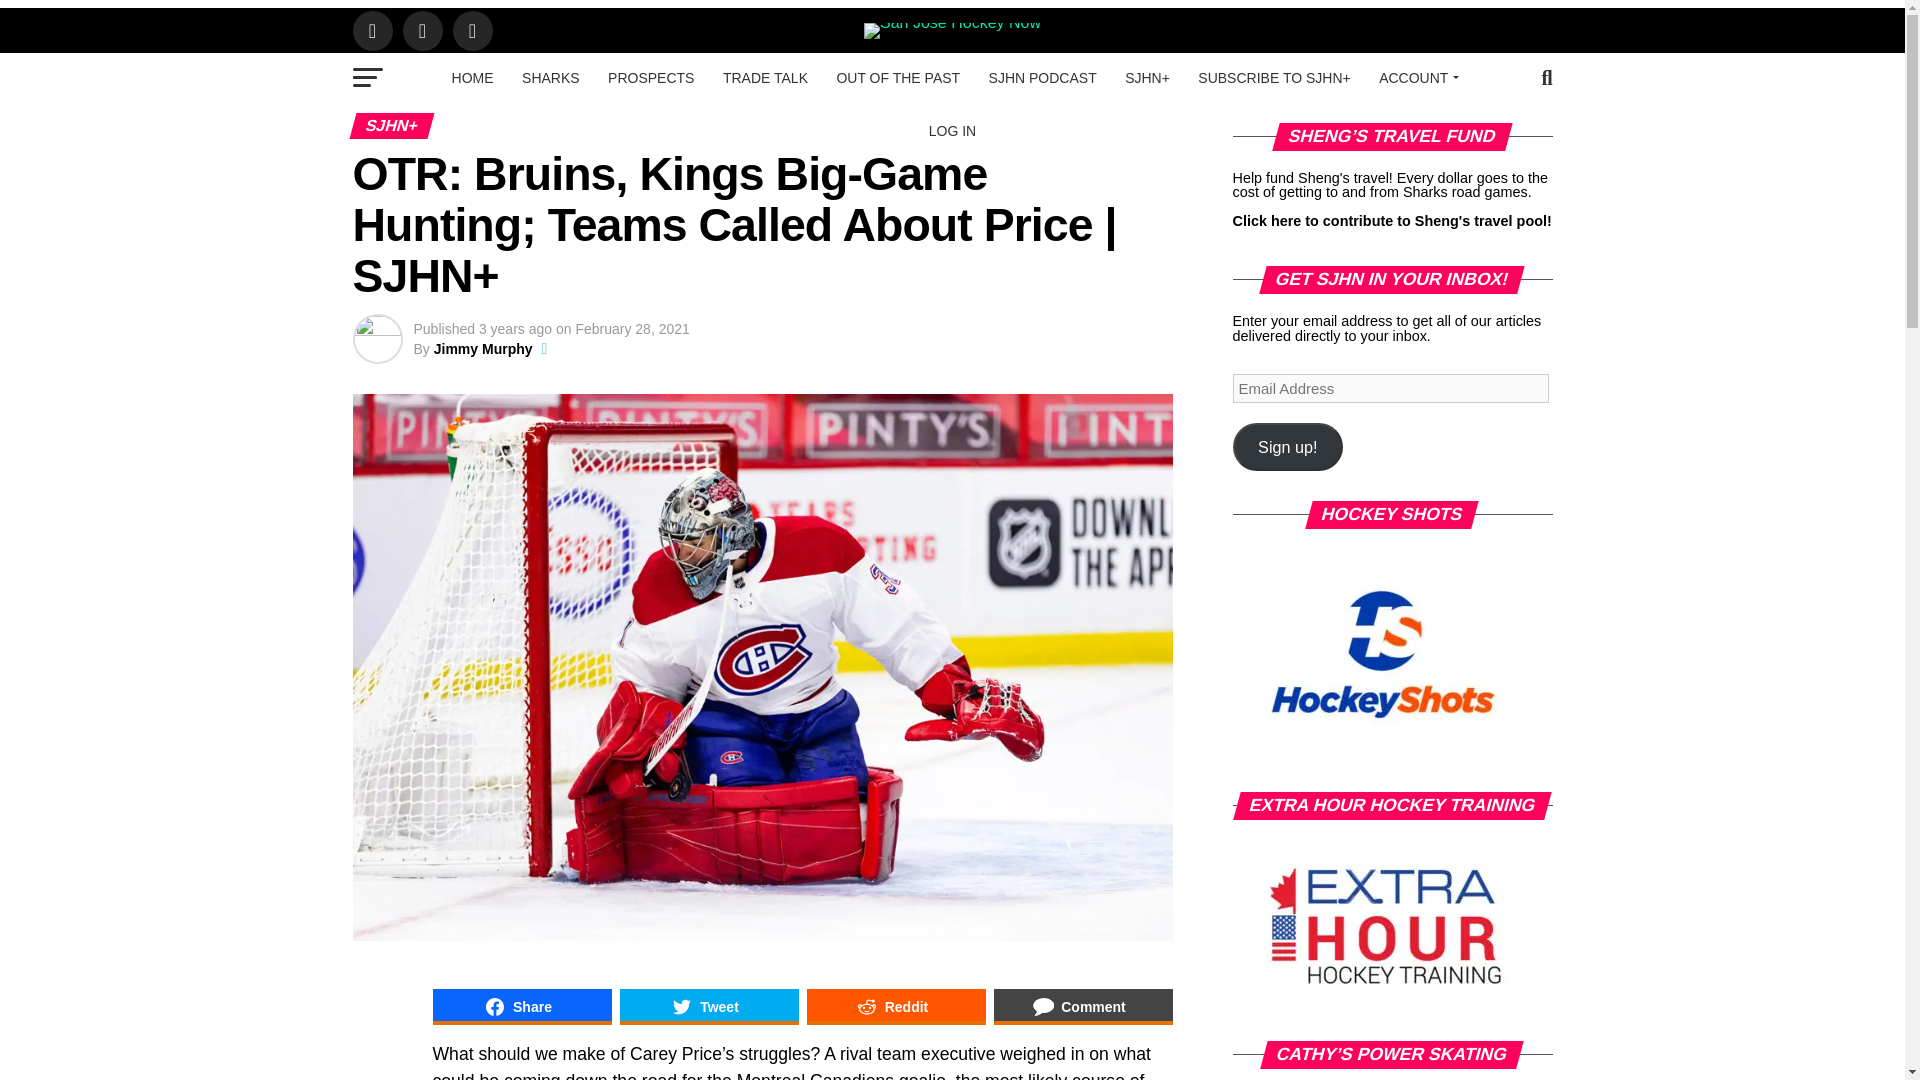 The width and height of the screenshot is (1920, 1080). What do you see at coordinates (1084, 1006) in the screenshot?
I see `Share on Comment` at bounding box center [1084, 1006].